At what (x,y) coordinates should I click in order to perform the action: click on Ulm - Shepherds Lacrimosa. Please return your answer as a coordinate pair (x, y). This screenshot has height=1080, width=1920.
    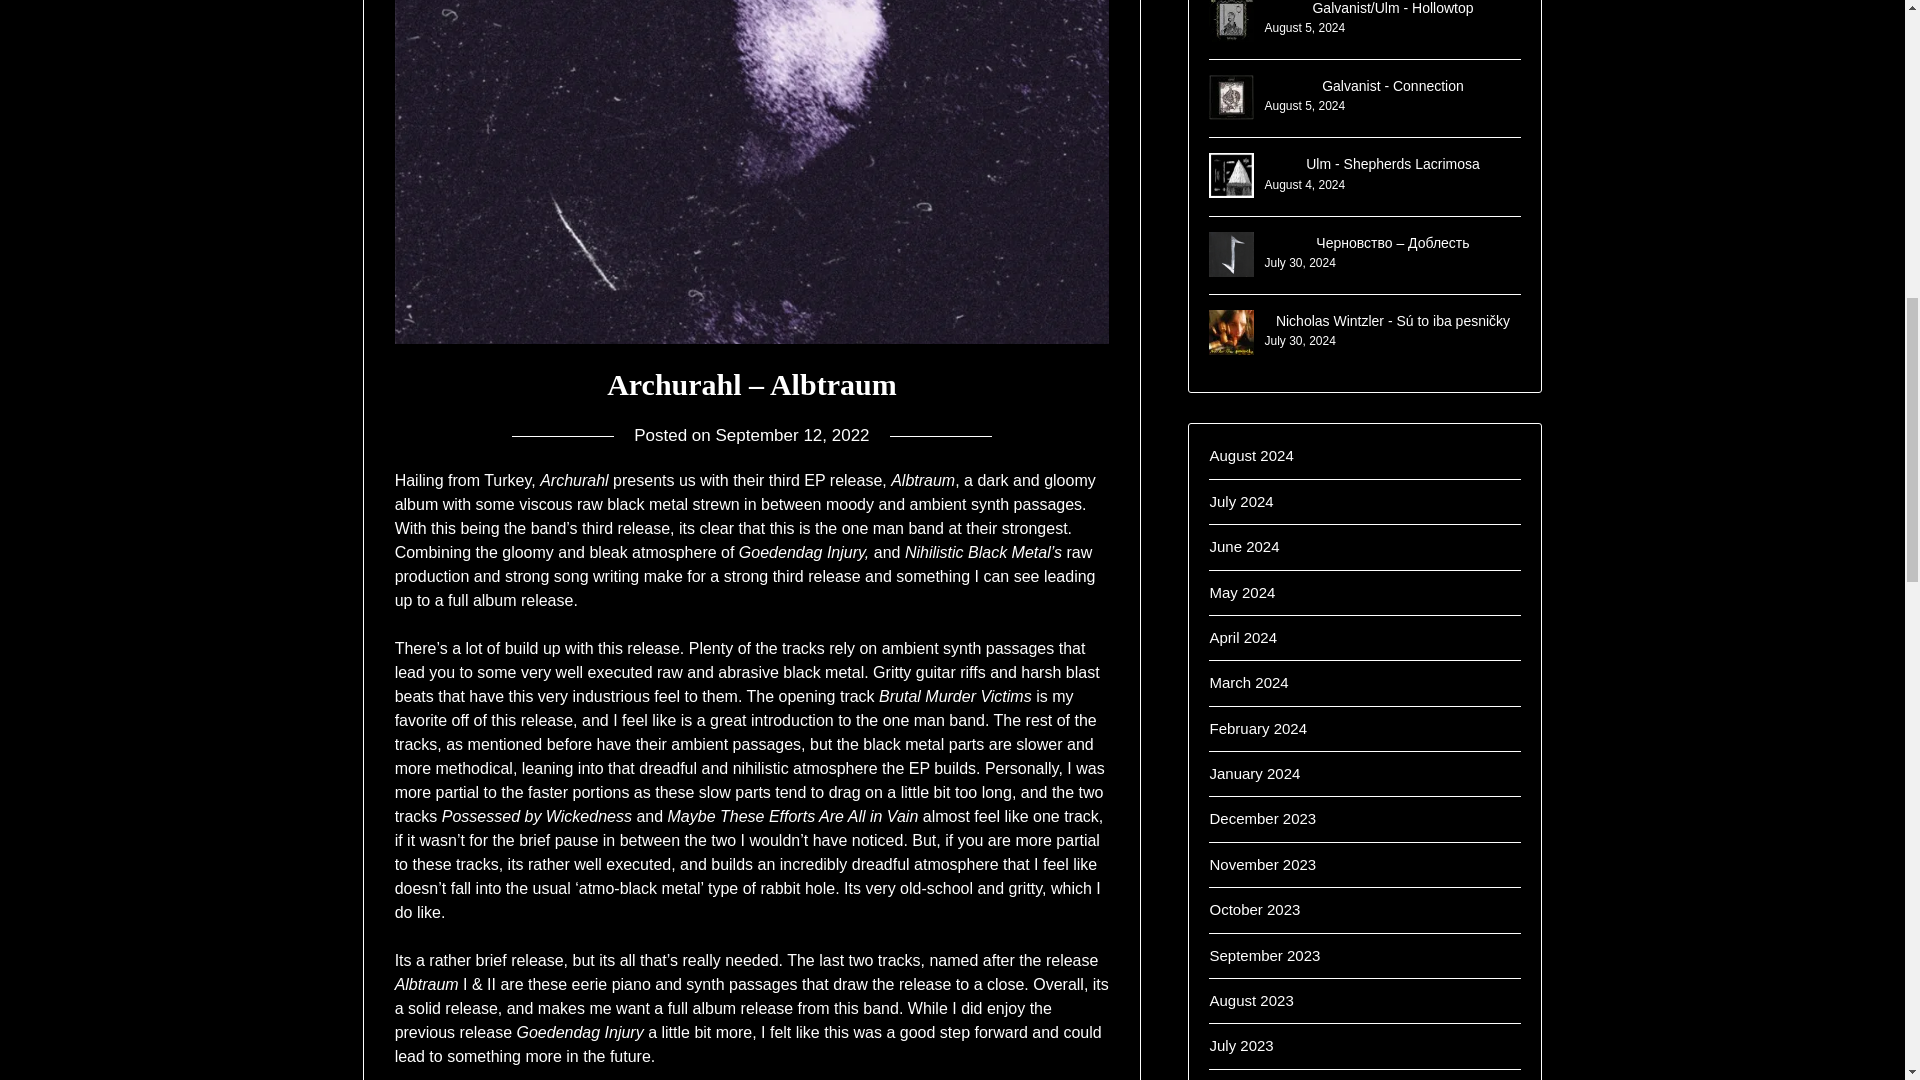
    Looking at the image, I should click on (1392, 163).